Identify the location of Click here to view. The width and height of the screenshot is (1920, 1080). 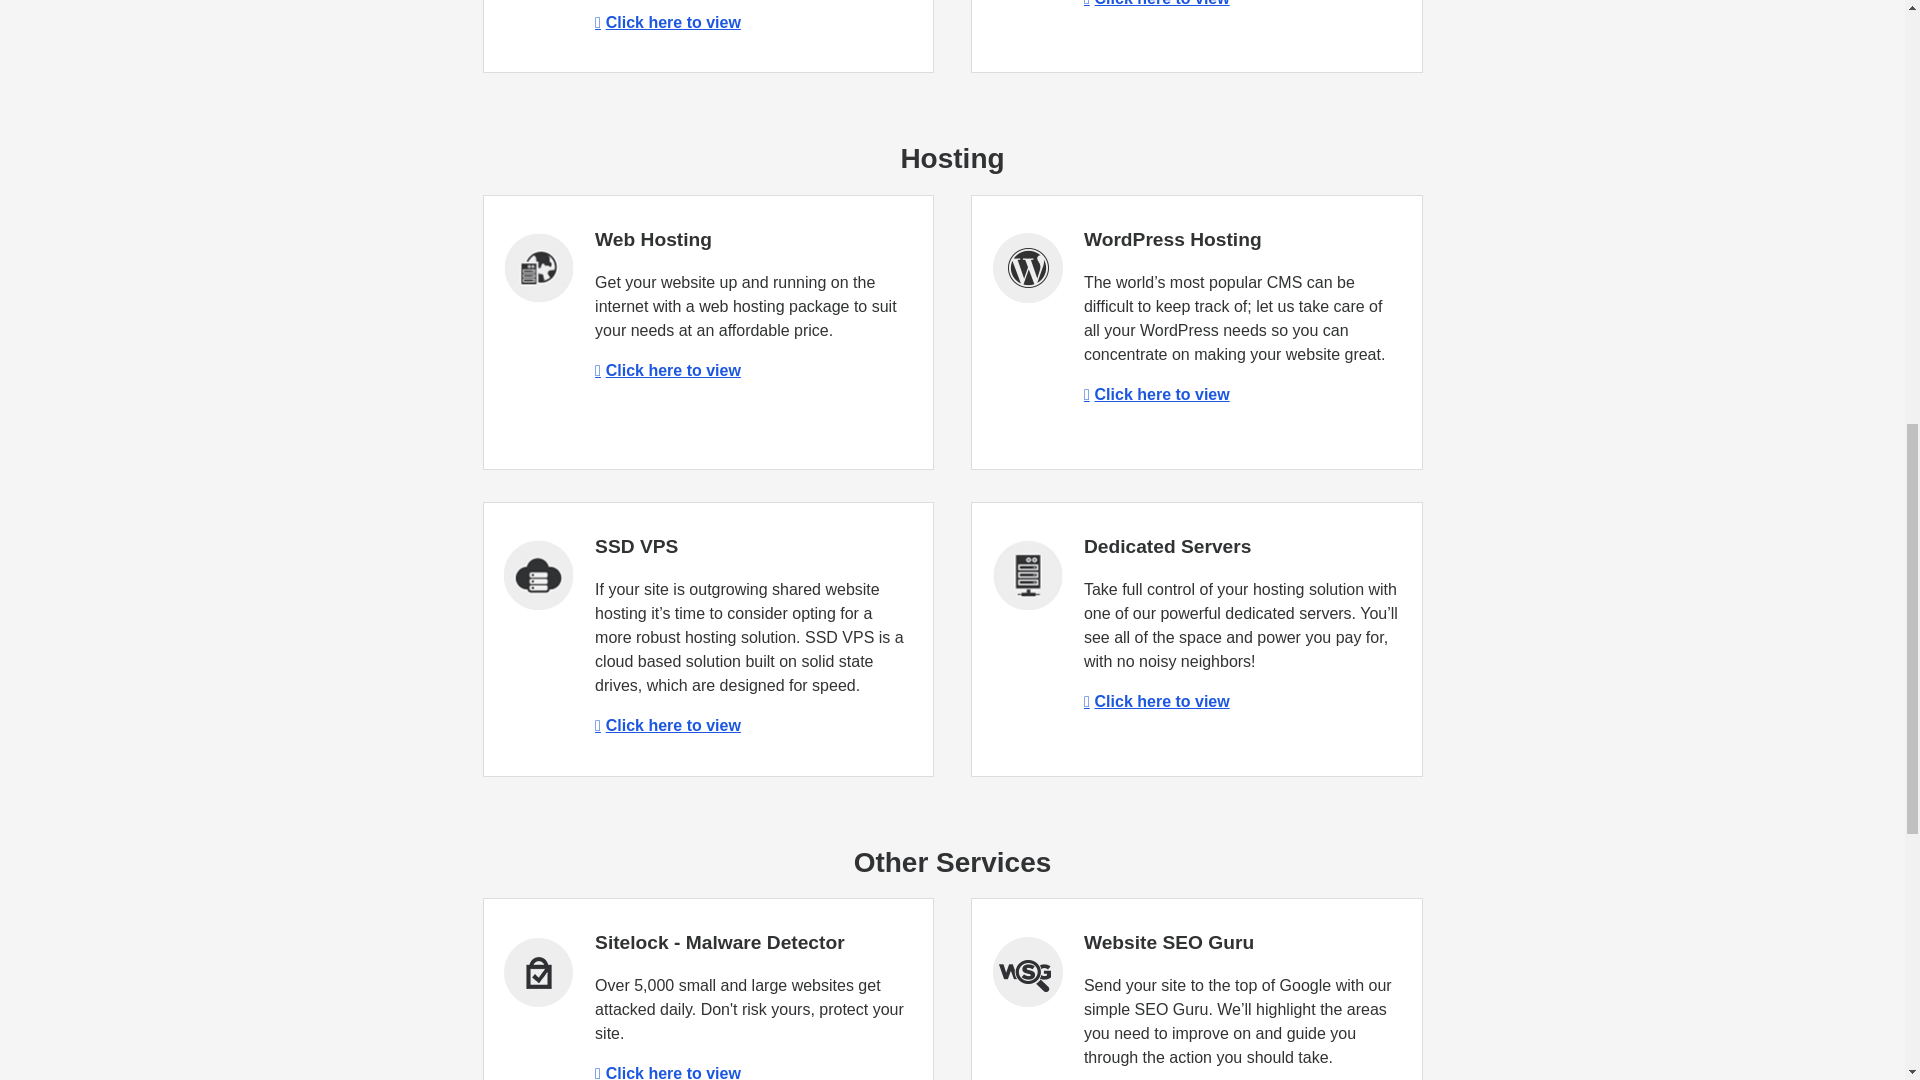
(668, 22).